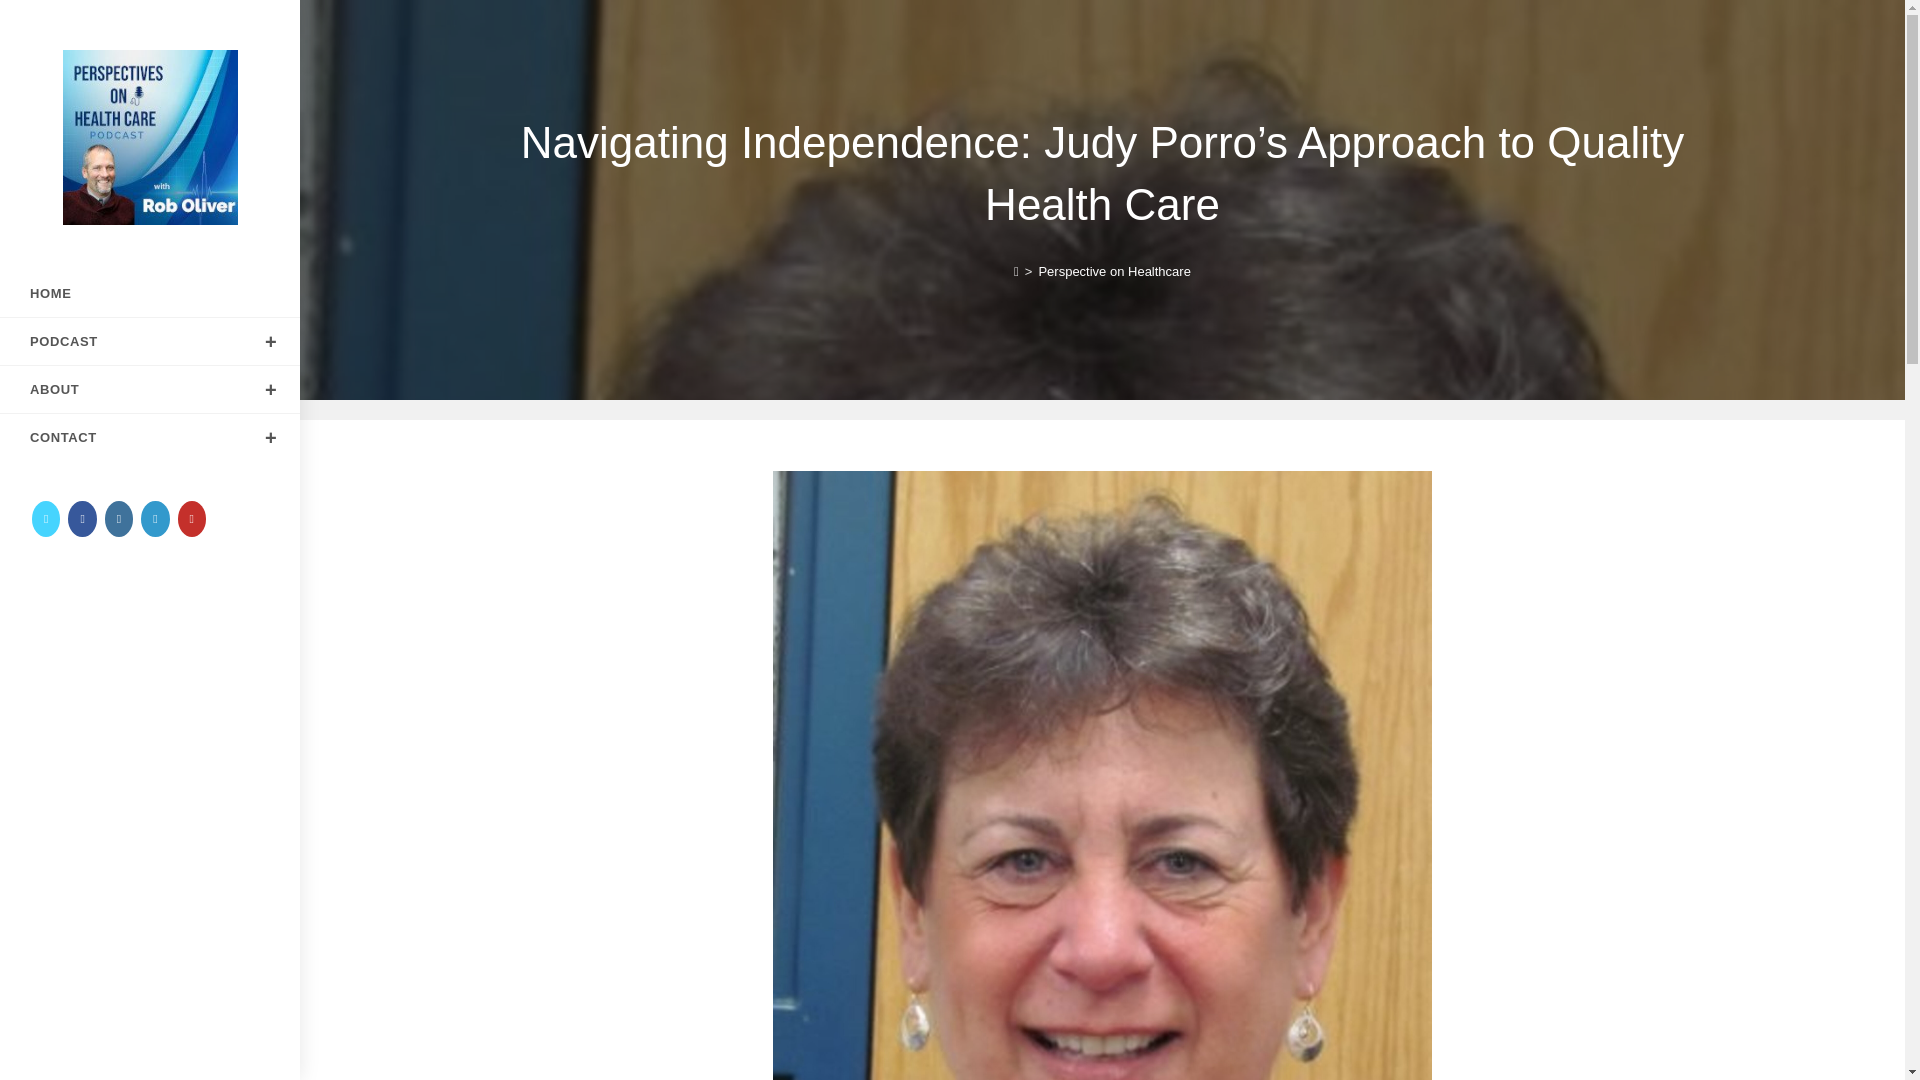 The height and width of the screenshot is (1080, 1920). Describe the element at coordinates (150, 389) in the screenshot. I see `ABOUT` at that location.